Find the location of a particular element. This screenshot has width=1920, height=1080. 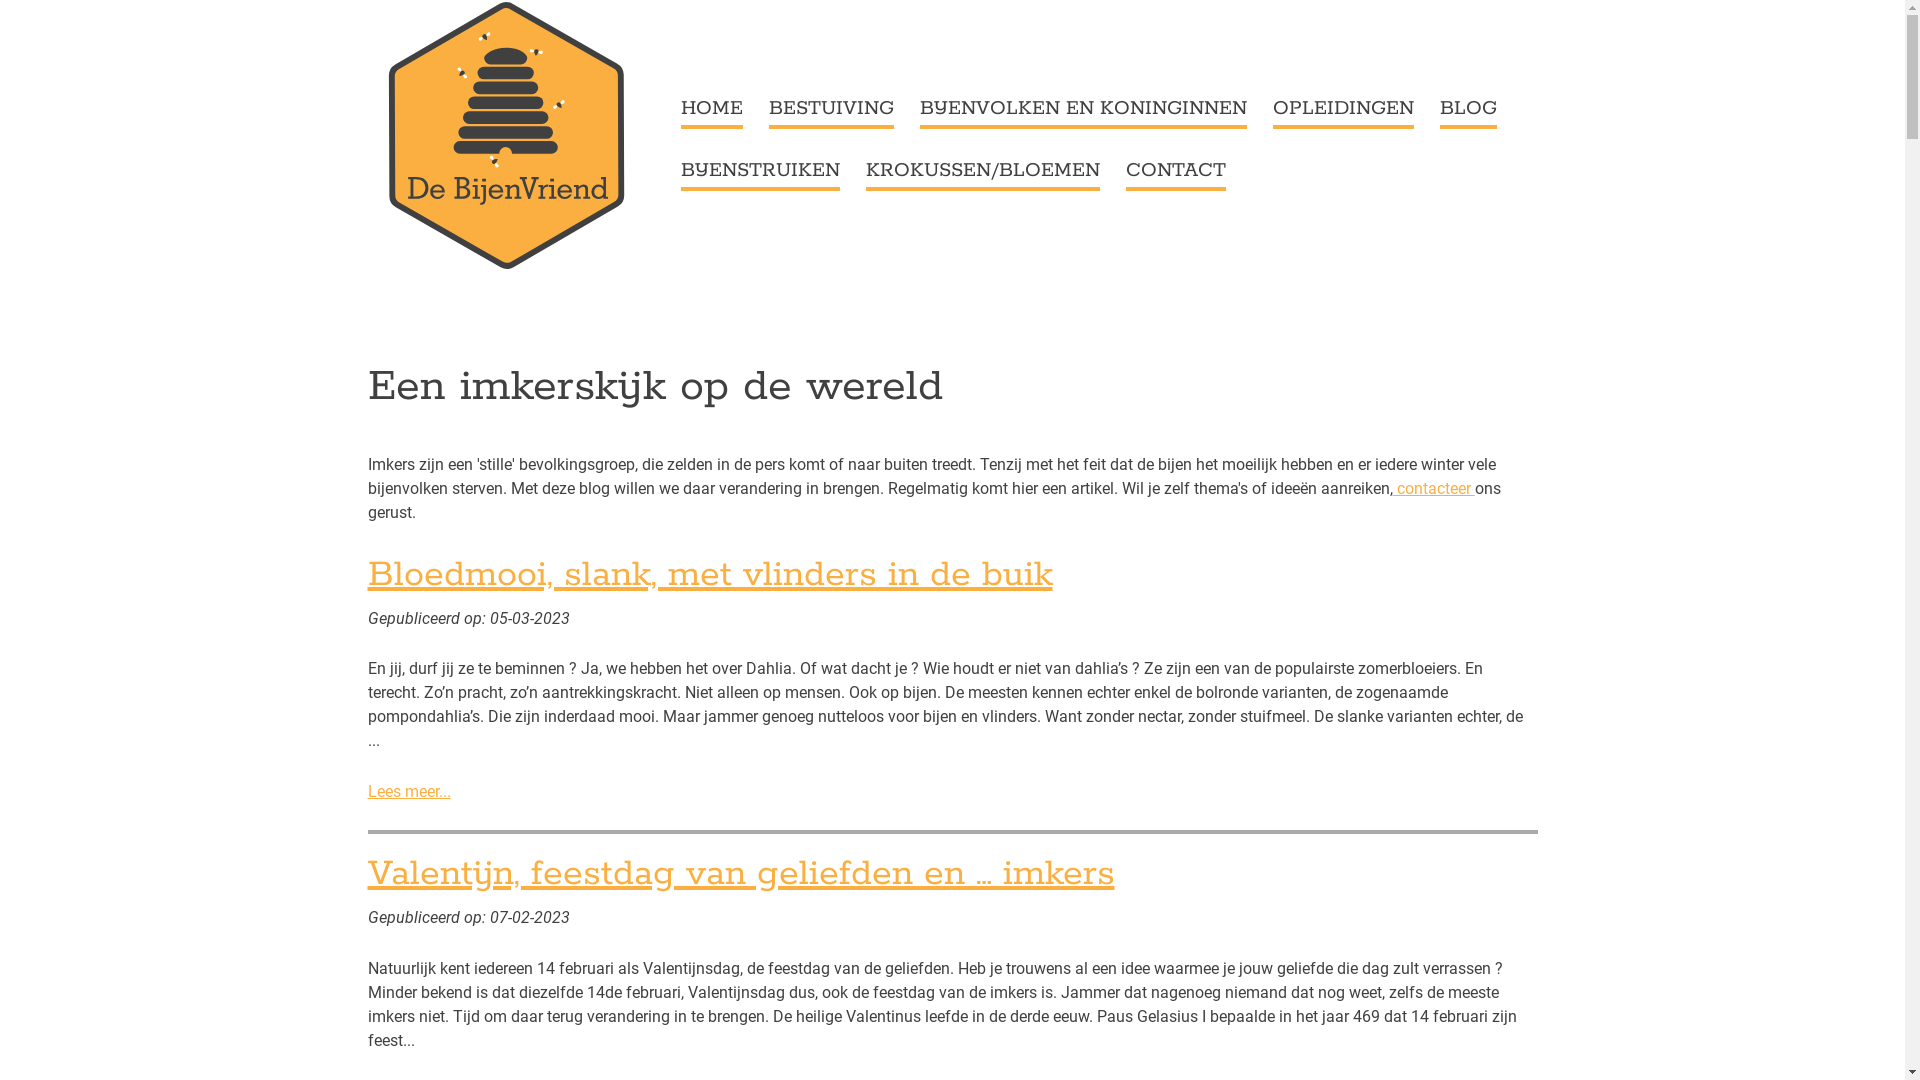

KROKUSSEN/BLOEMEN is located at coordinates (983, 173).